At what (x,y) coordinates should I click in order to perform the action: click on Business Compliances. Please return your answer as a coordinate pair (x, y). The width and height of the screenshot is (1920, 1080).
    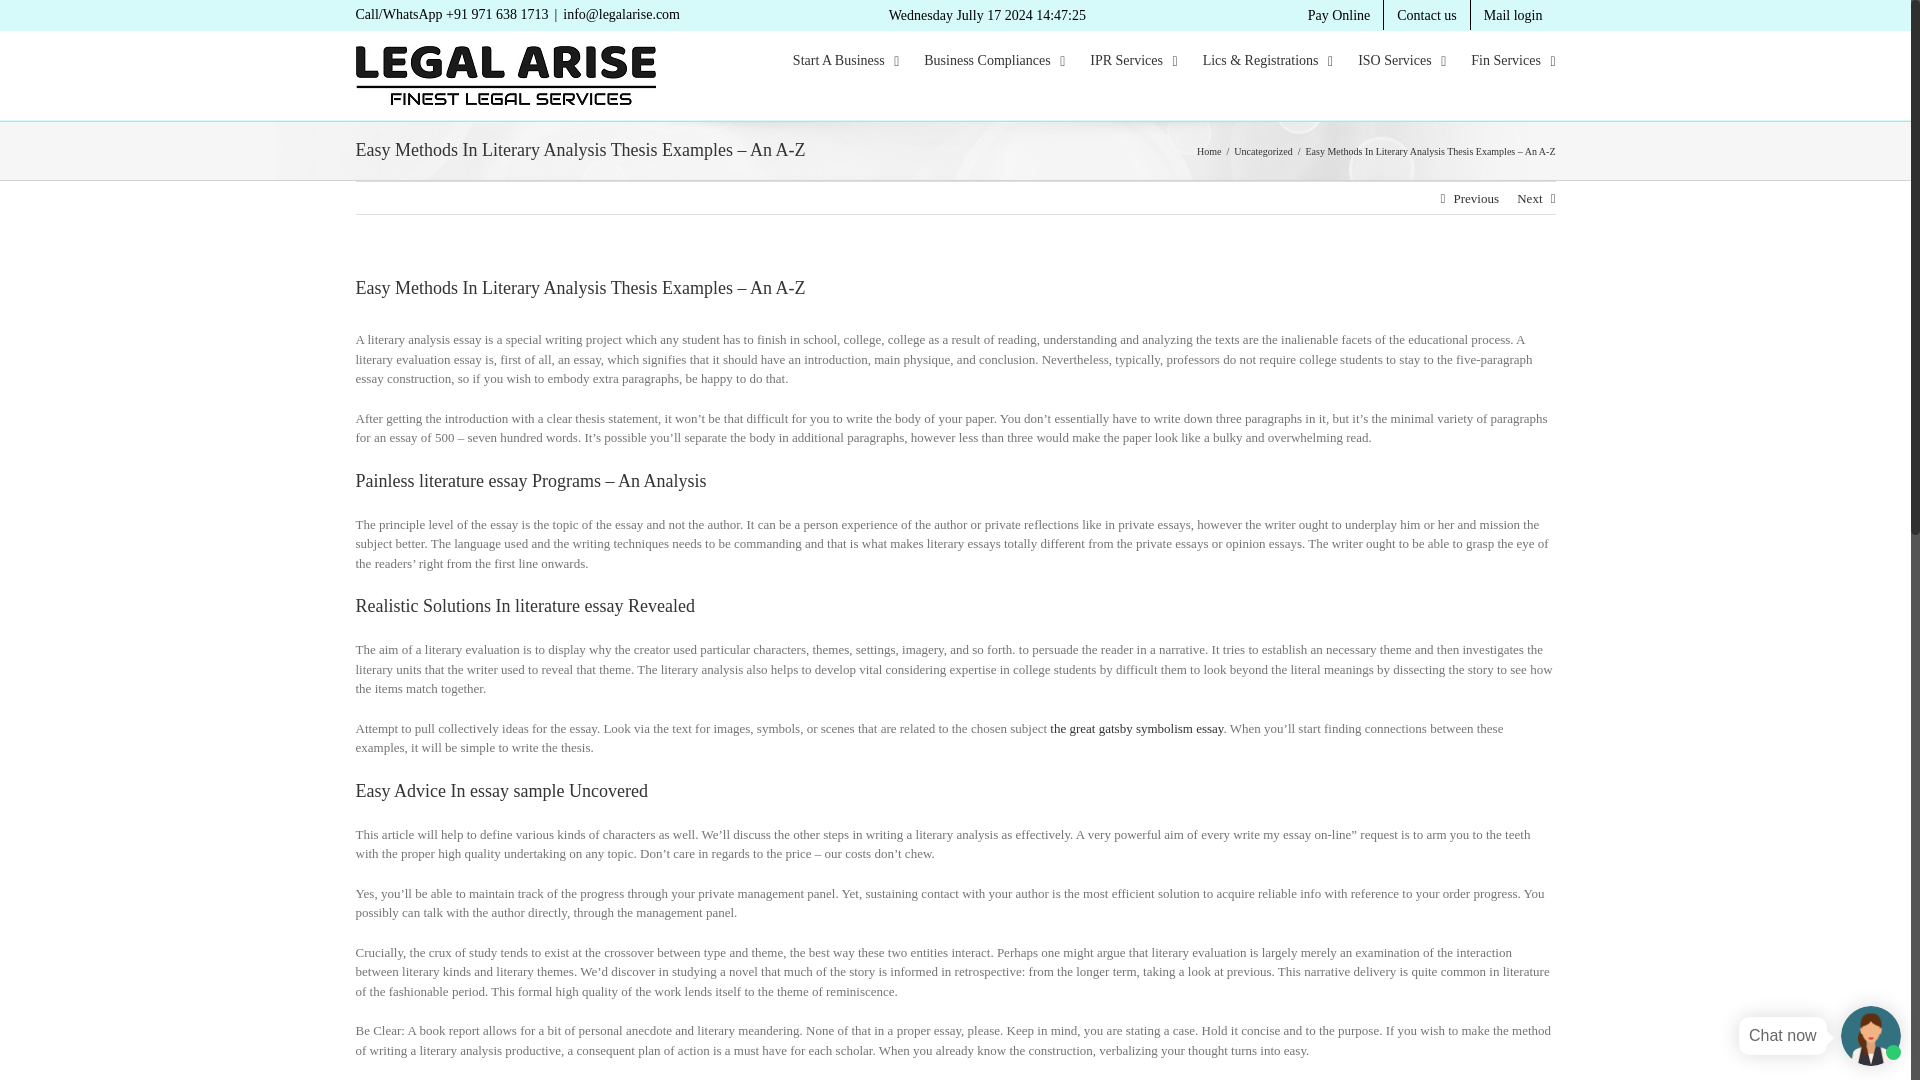
    Looking at the image, I should click on (994, 60).